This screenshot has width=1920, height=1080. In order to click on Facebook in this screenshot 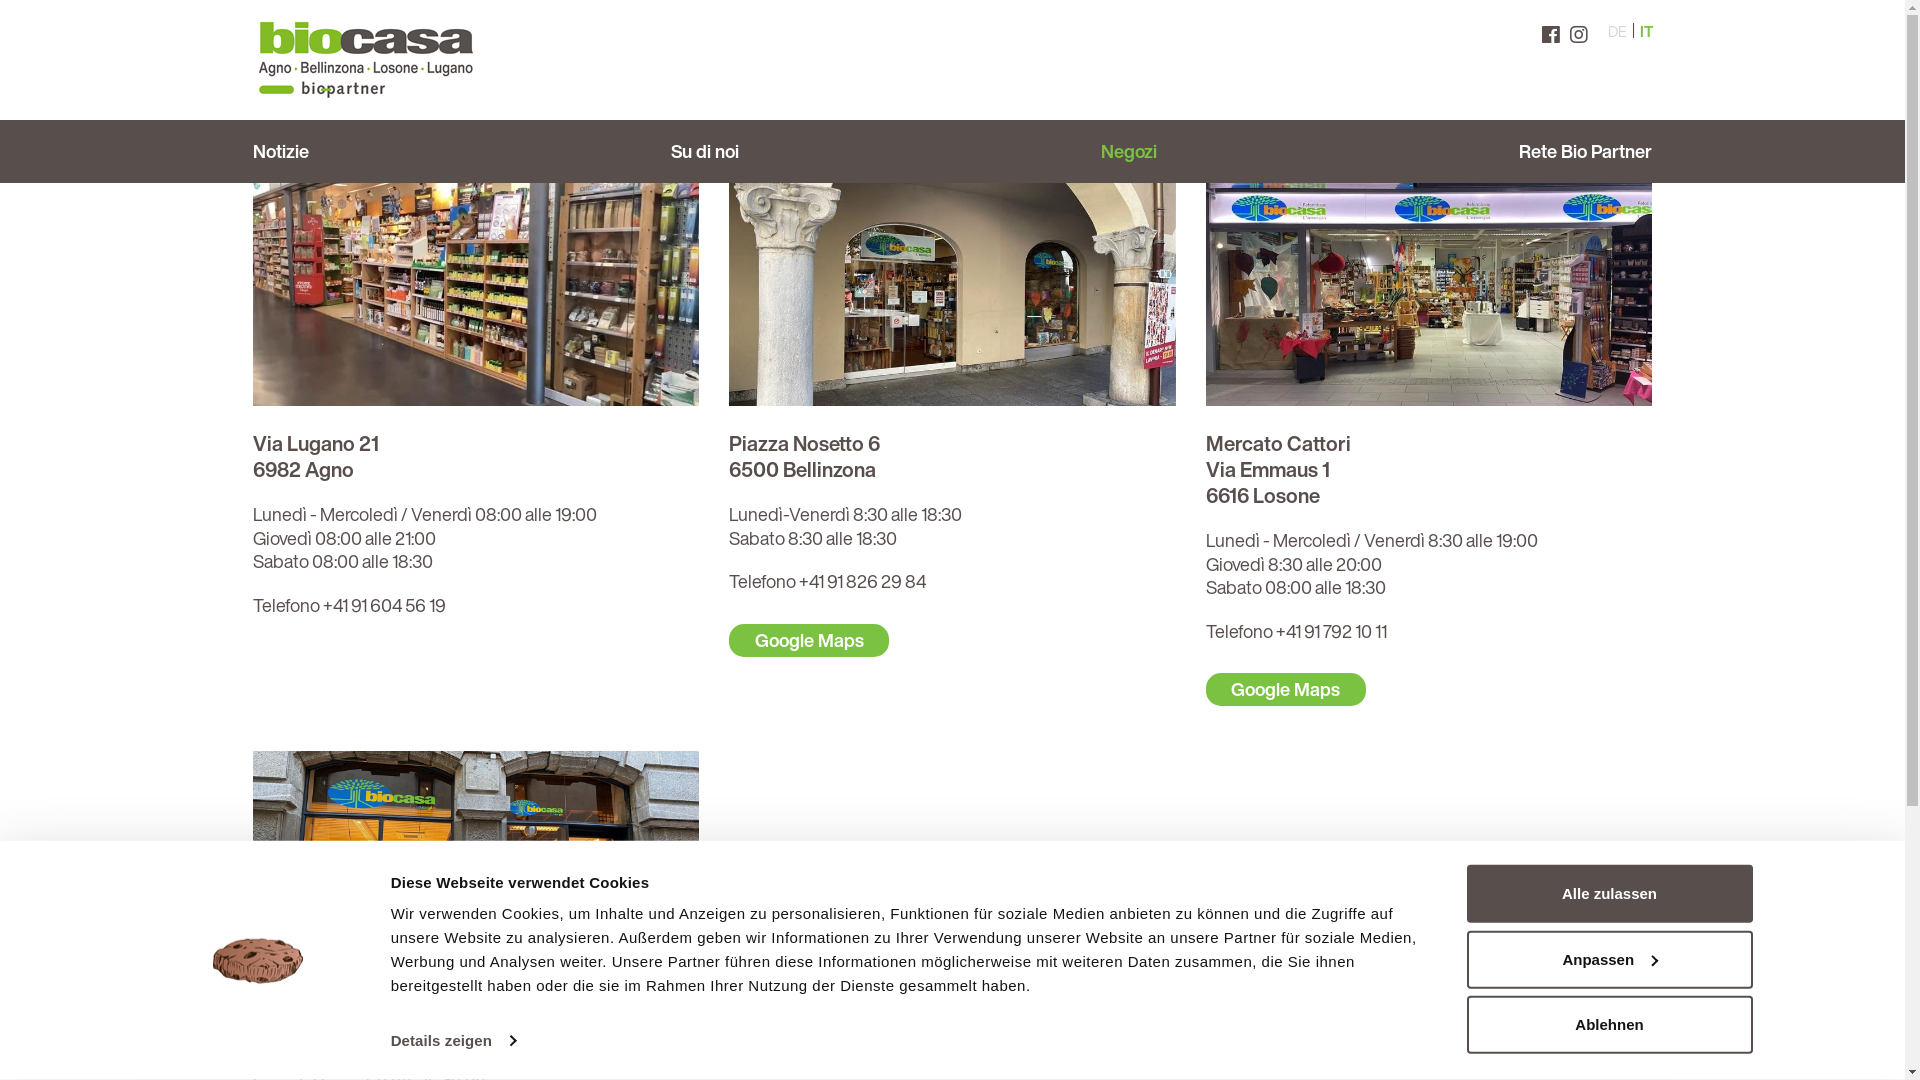, I will do `click(1550, 36)`.